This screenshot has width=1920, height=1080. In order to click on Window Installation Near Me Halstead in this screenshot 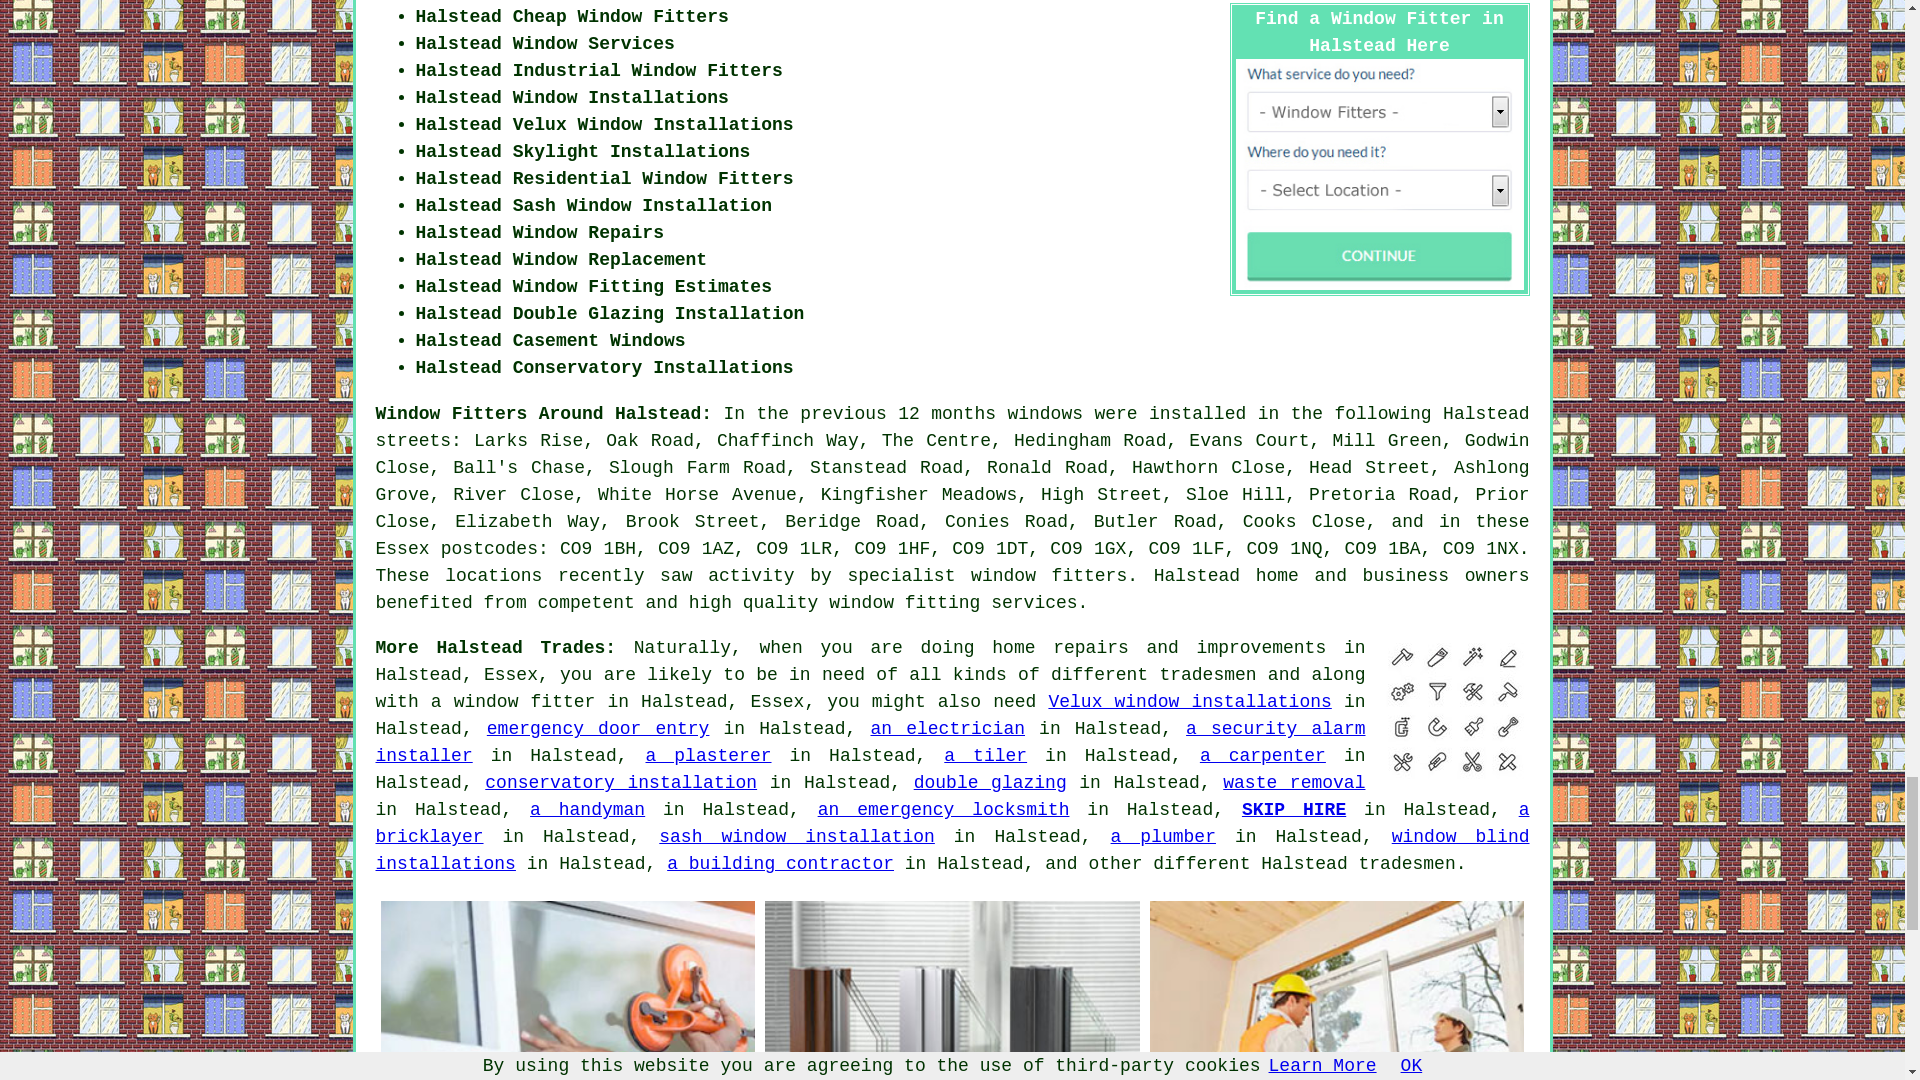, I will do `click(952, 990)`.